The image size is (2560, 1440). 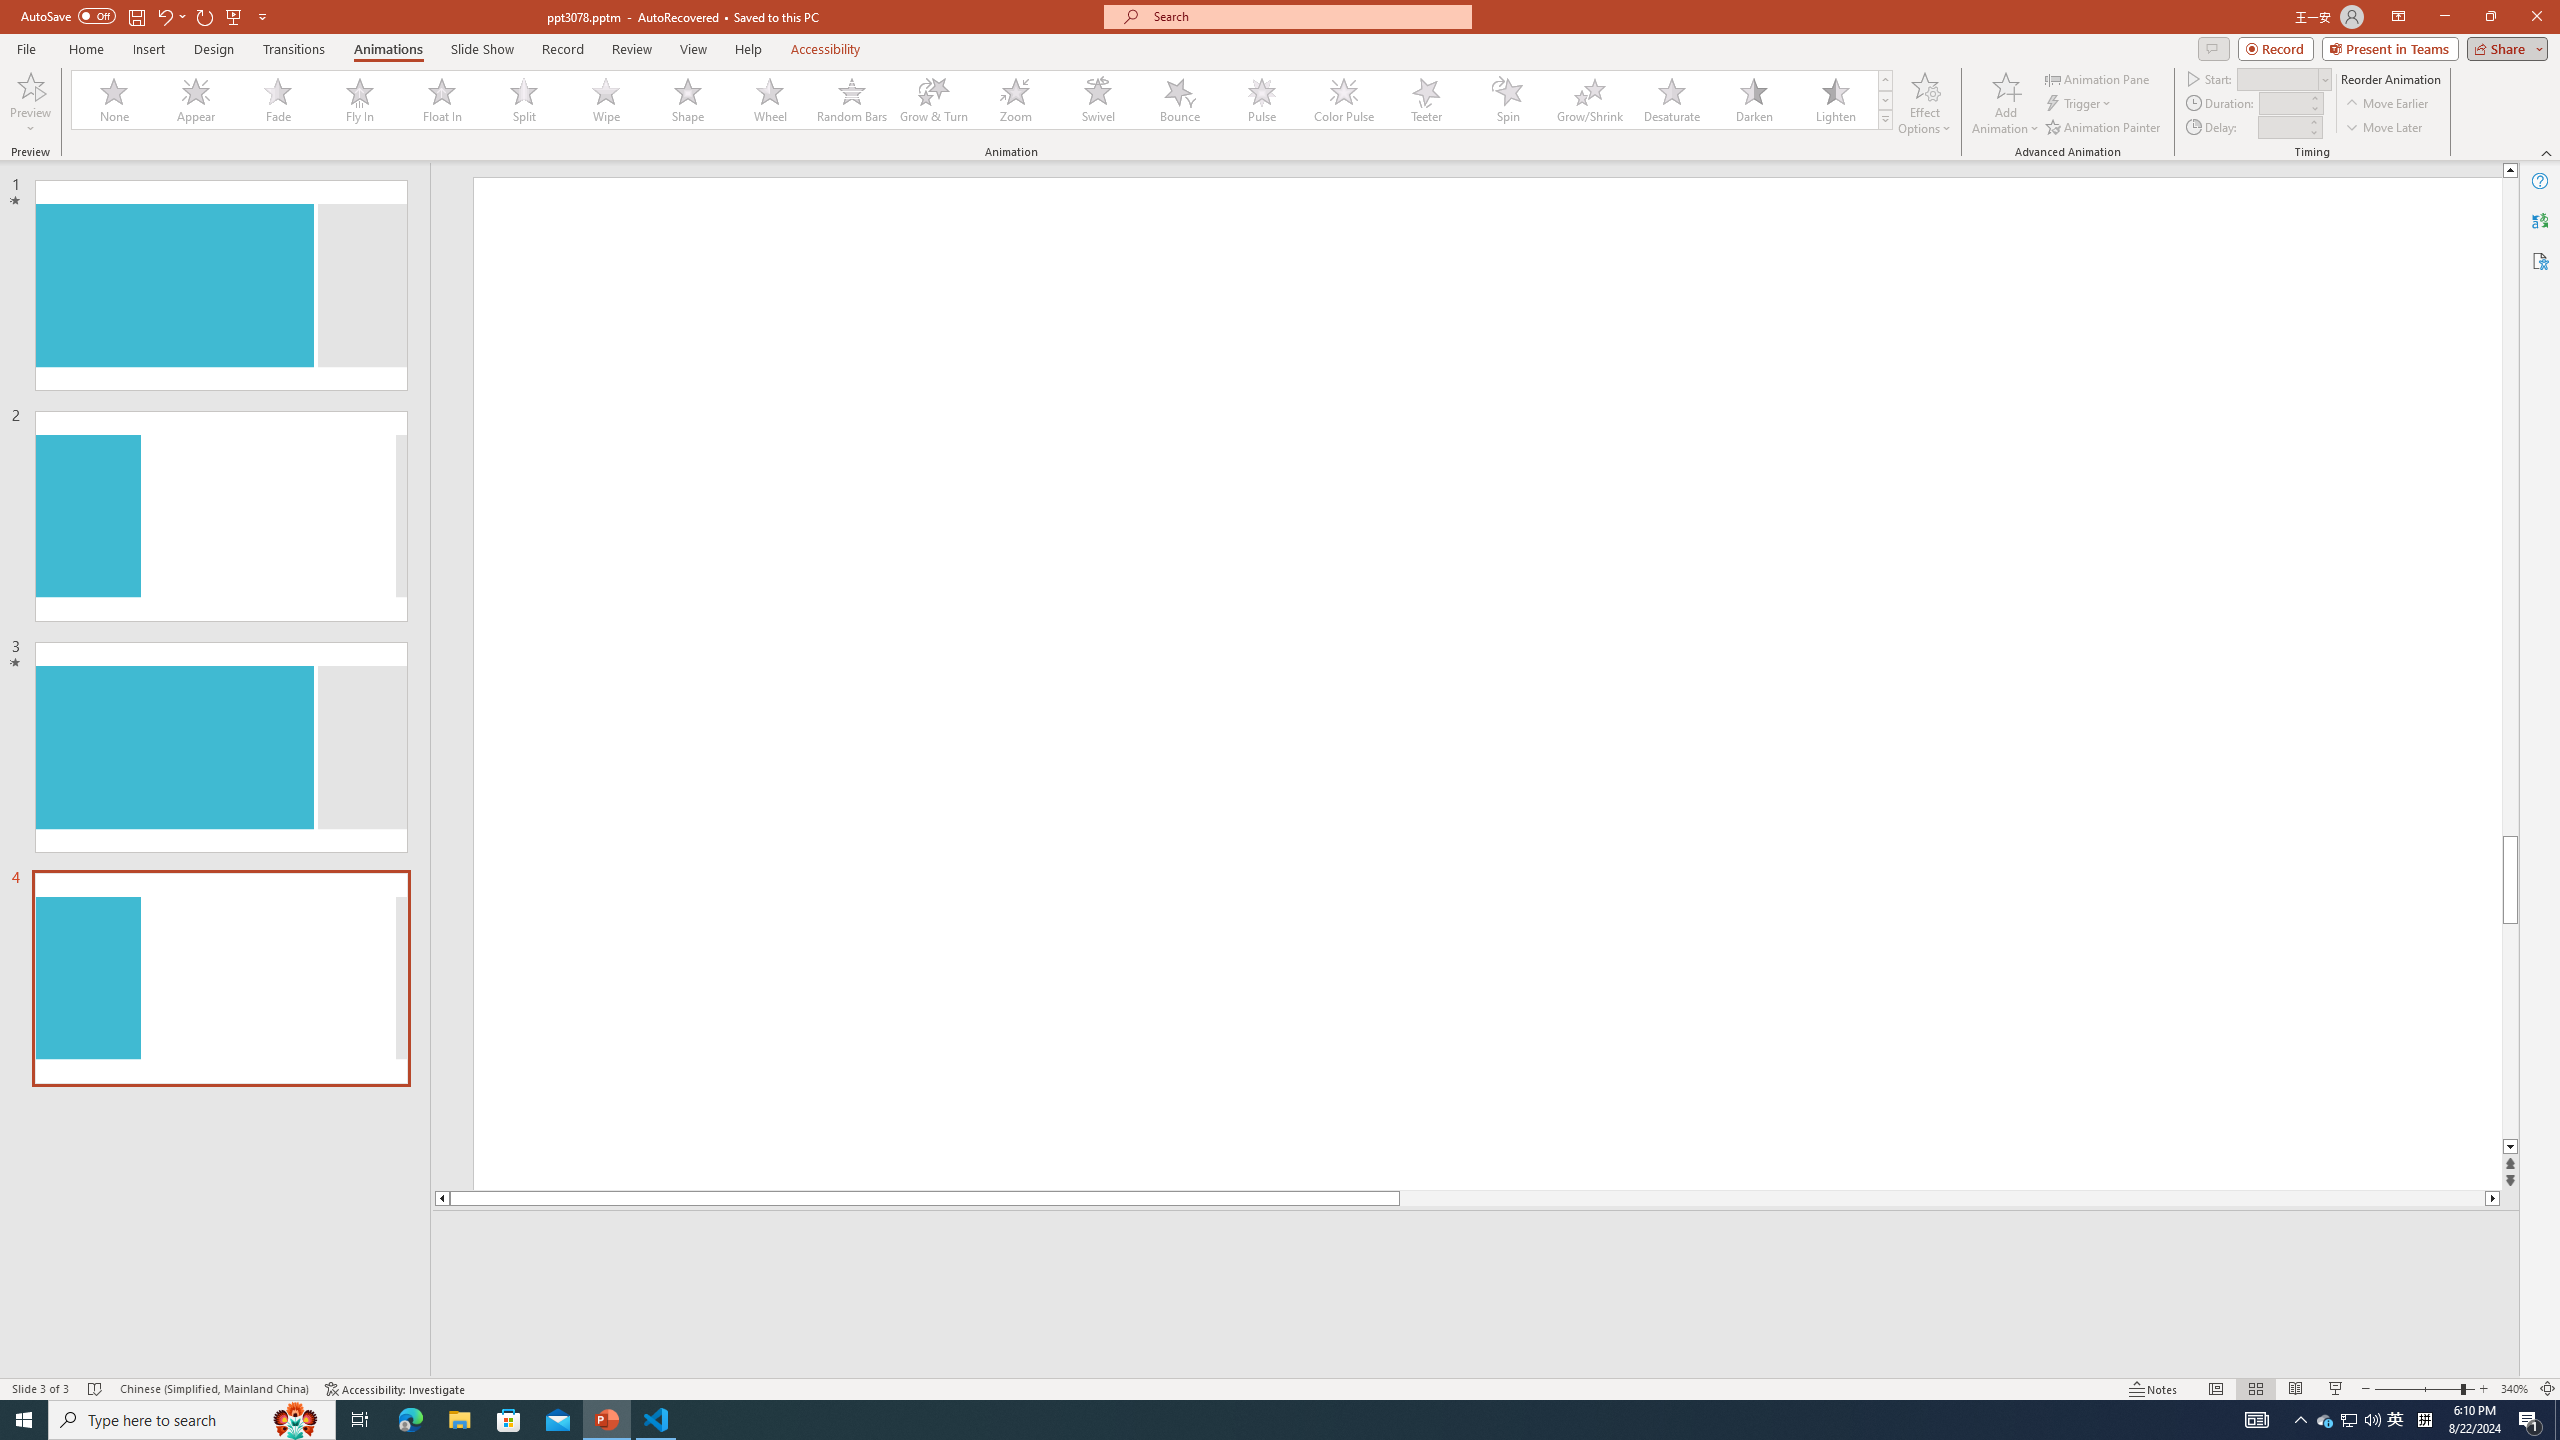 I want to click on Insert, so click(x=148, y=49).